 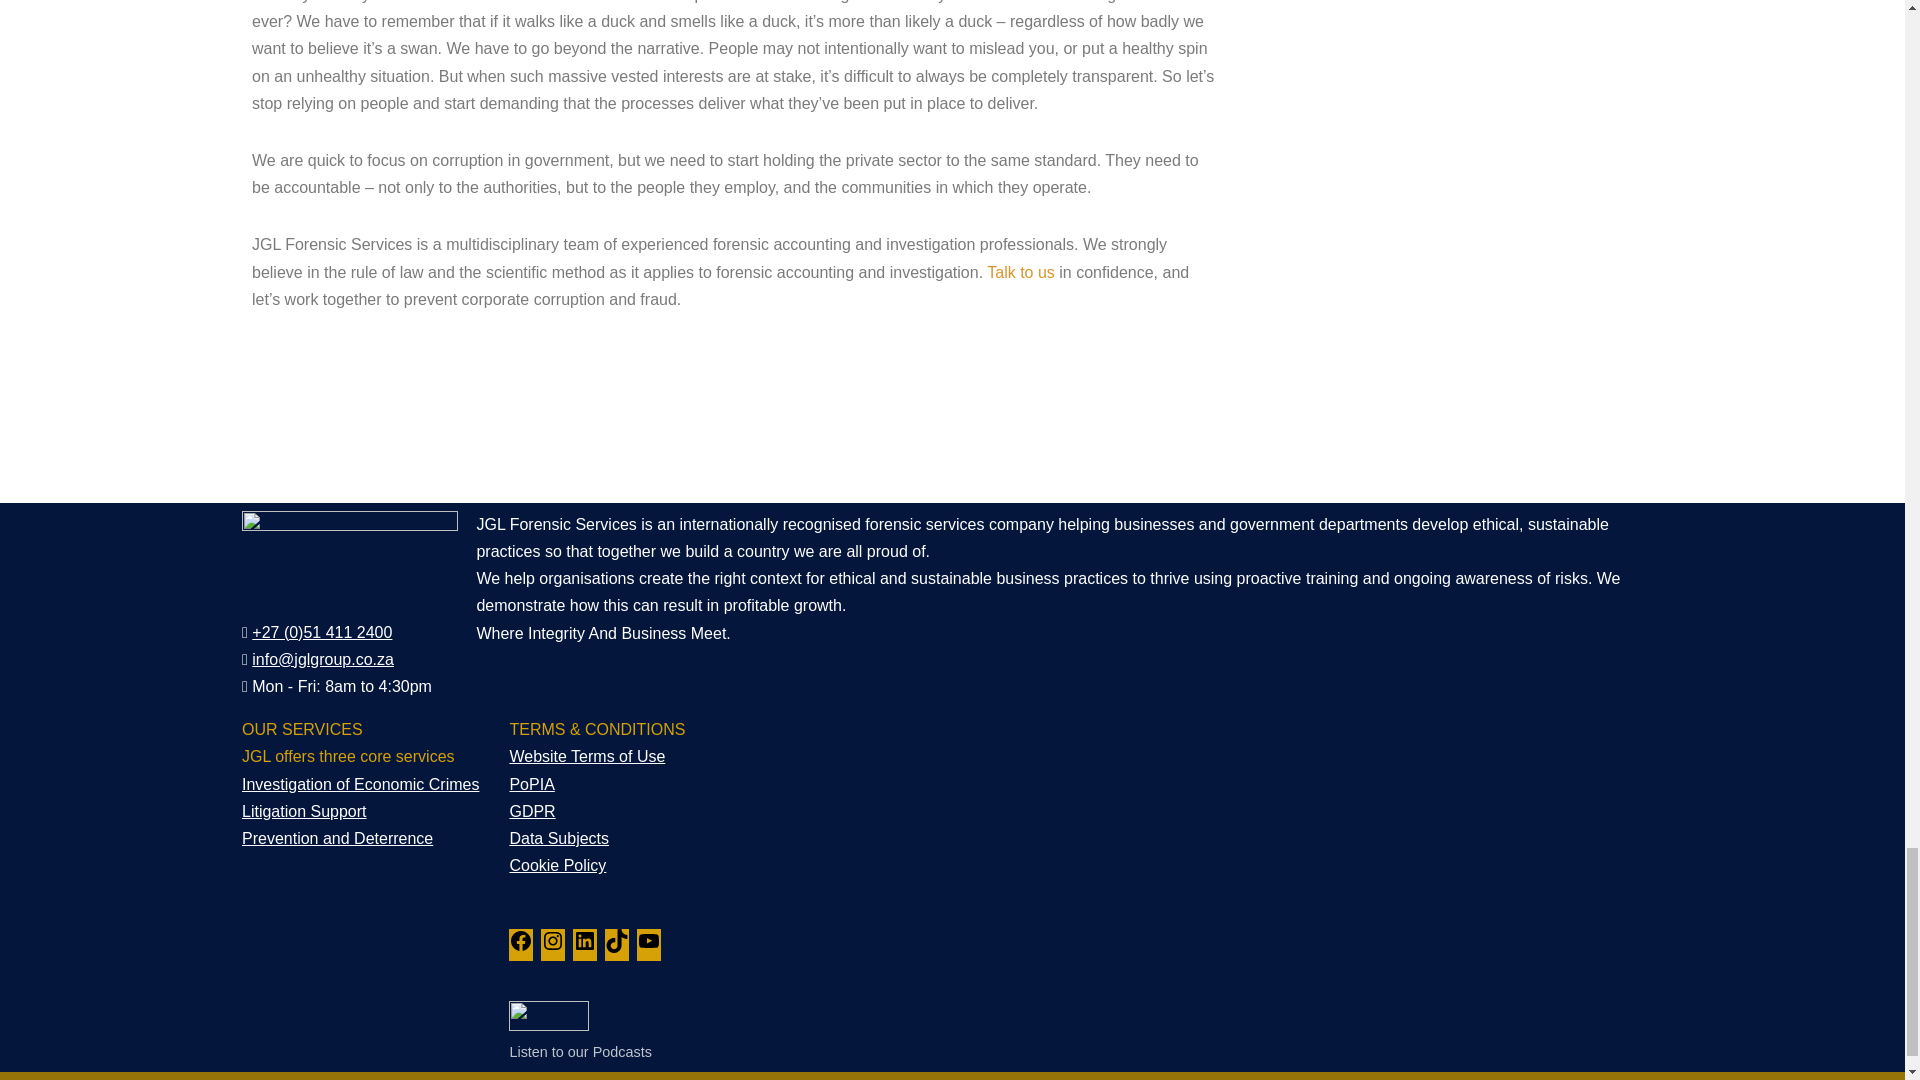 I want to click on PoPIA, so click(x=531, y=784).